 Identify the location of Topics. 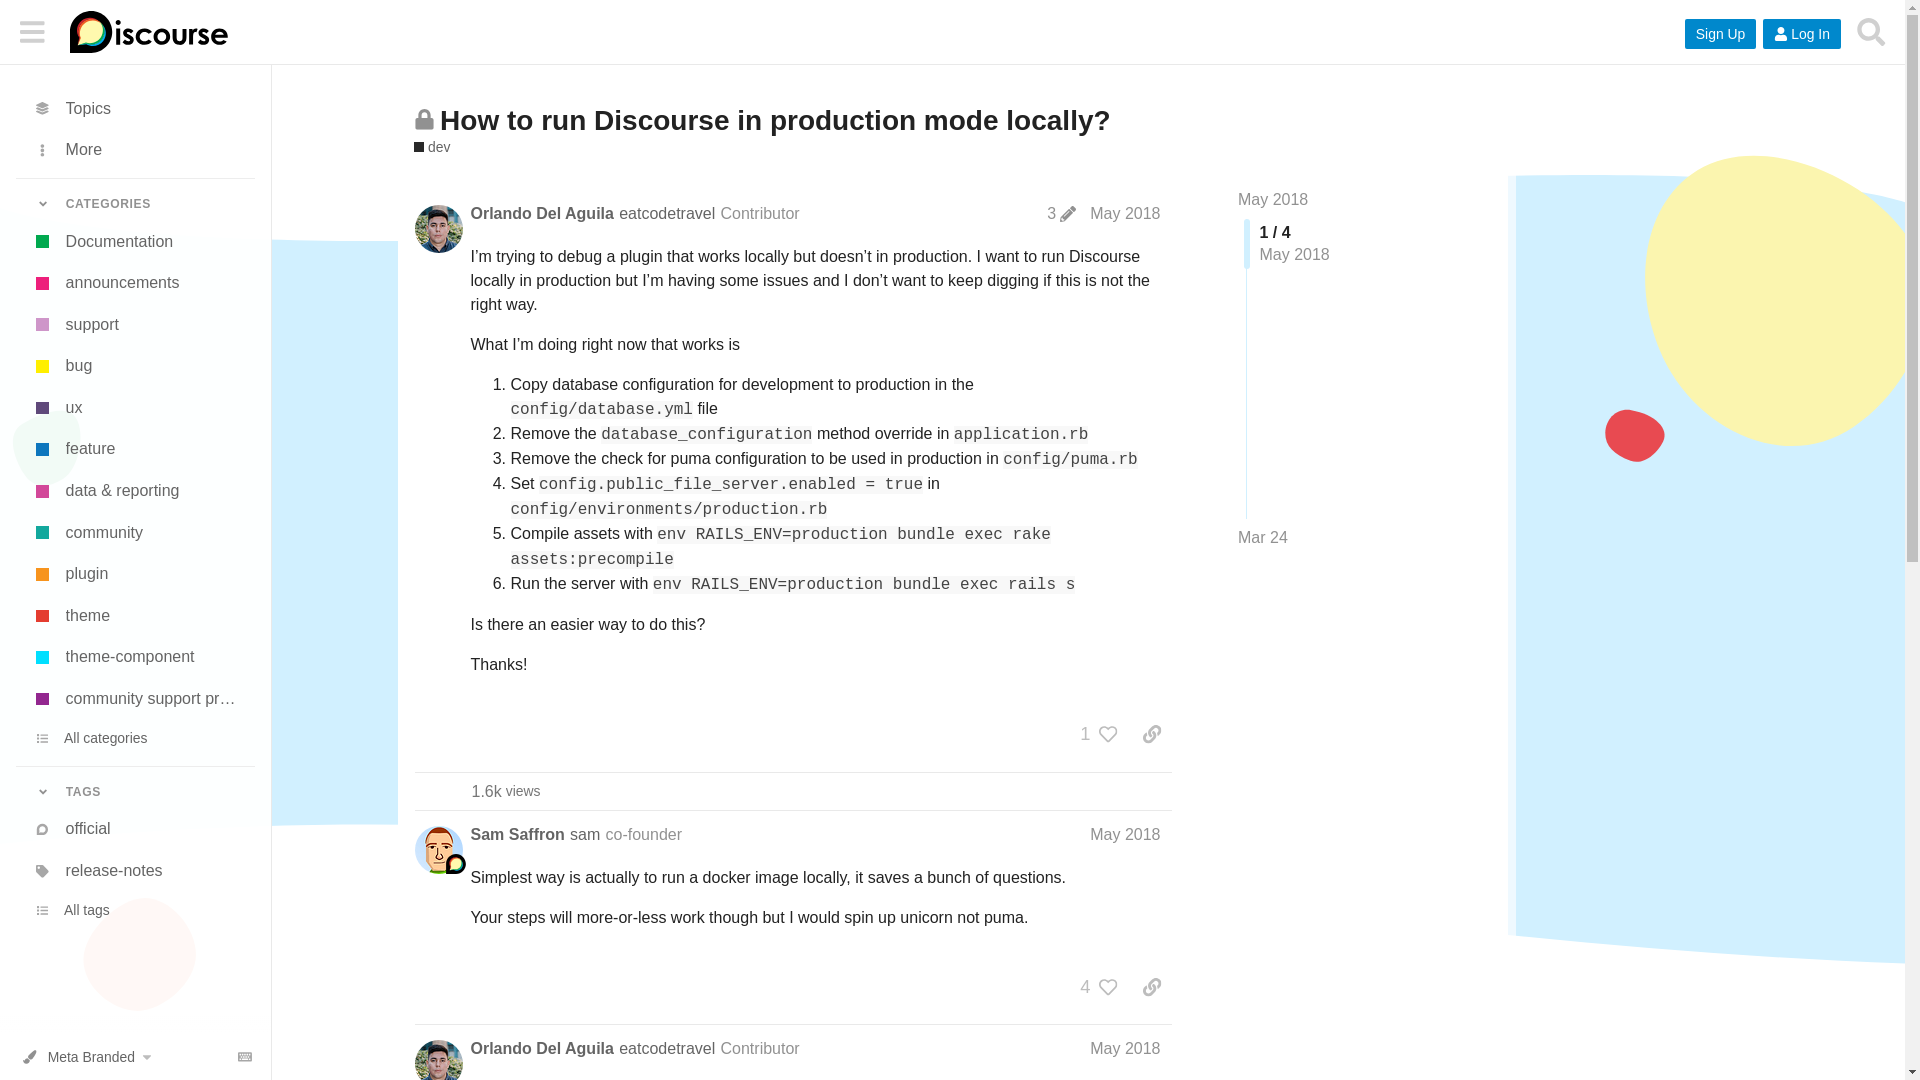
(135, 108).